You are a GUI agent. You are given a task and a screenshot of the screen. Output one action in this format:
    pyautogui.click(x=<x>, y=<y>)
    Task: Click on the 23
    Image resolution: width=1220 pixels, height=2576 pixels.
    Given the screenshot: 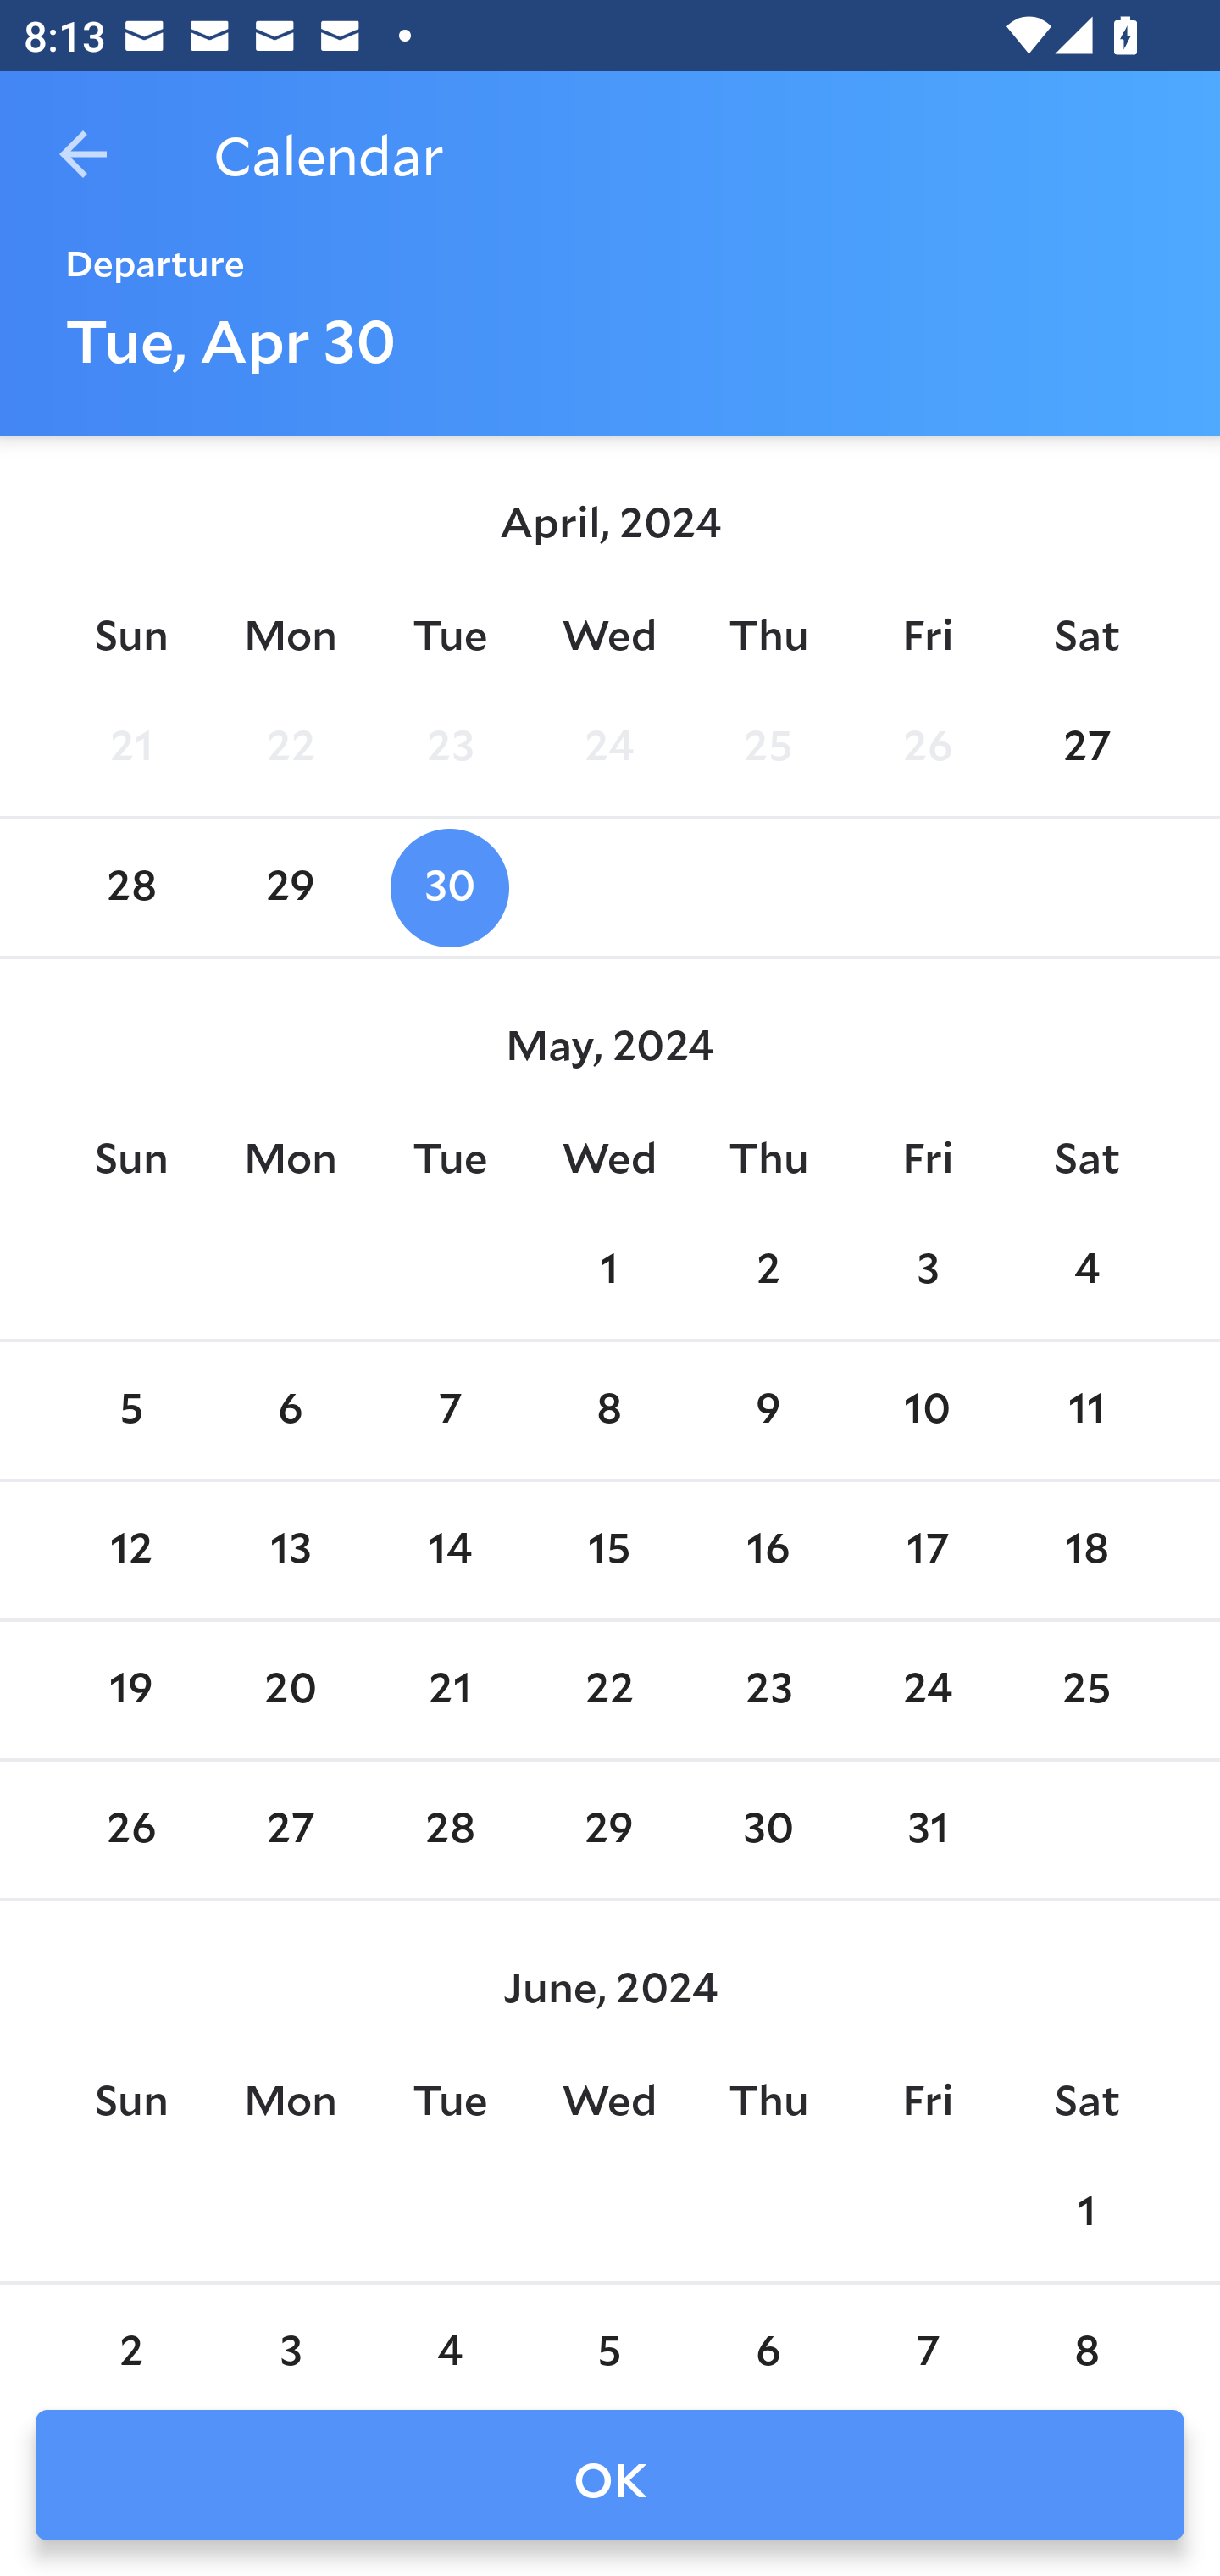 What is the action you would take?
    pyautogui.click(x=449, y=747)
    